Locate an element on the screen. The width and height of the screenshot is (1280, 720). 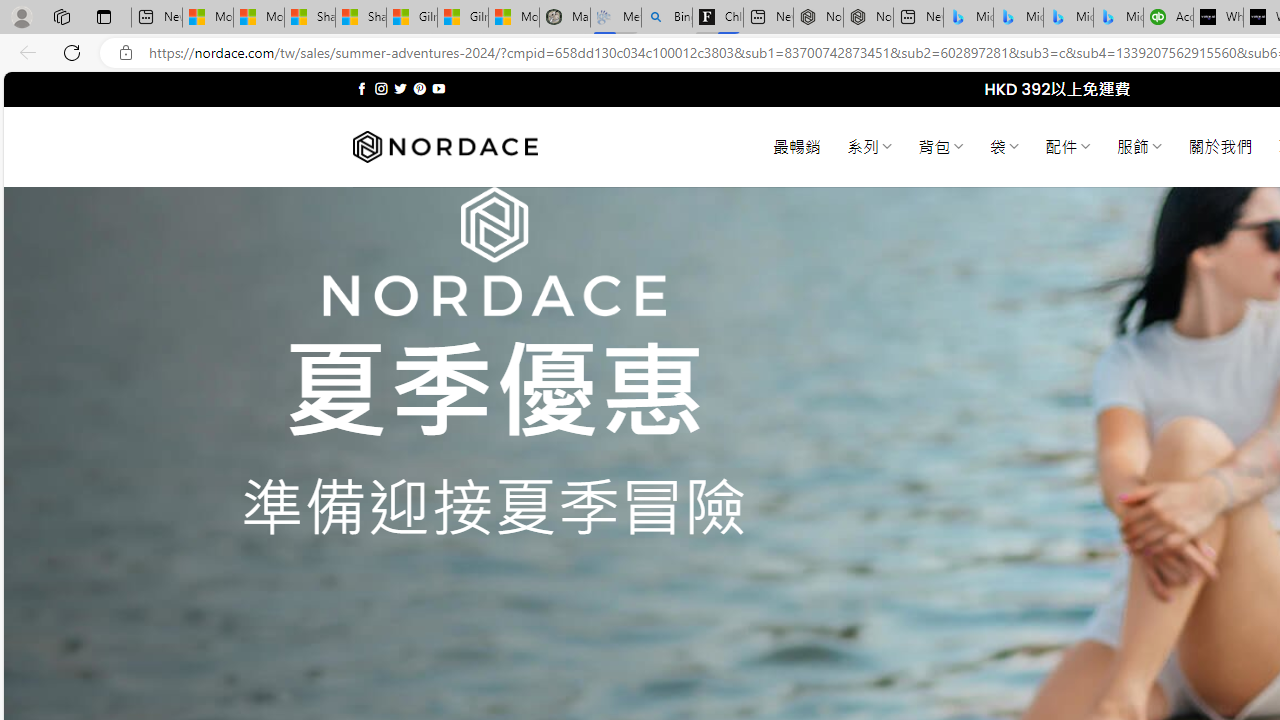
Microsoft Bing Travel - Stays in Bangkok, Bangkok, Thailand is located at coordinates (1018, 18).